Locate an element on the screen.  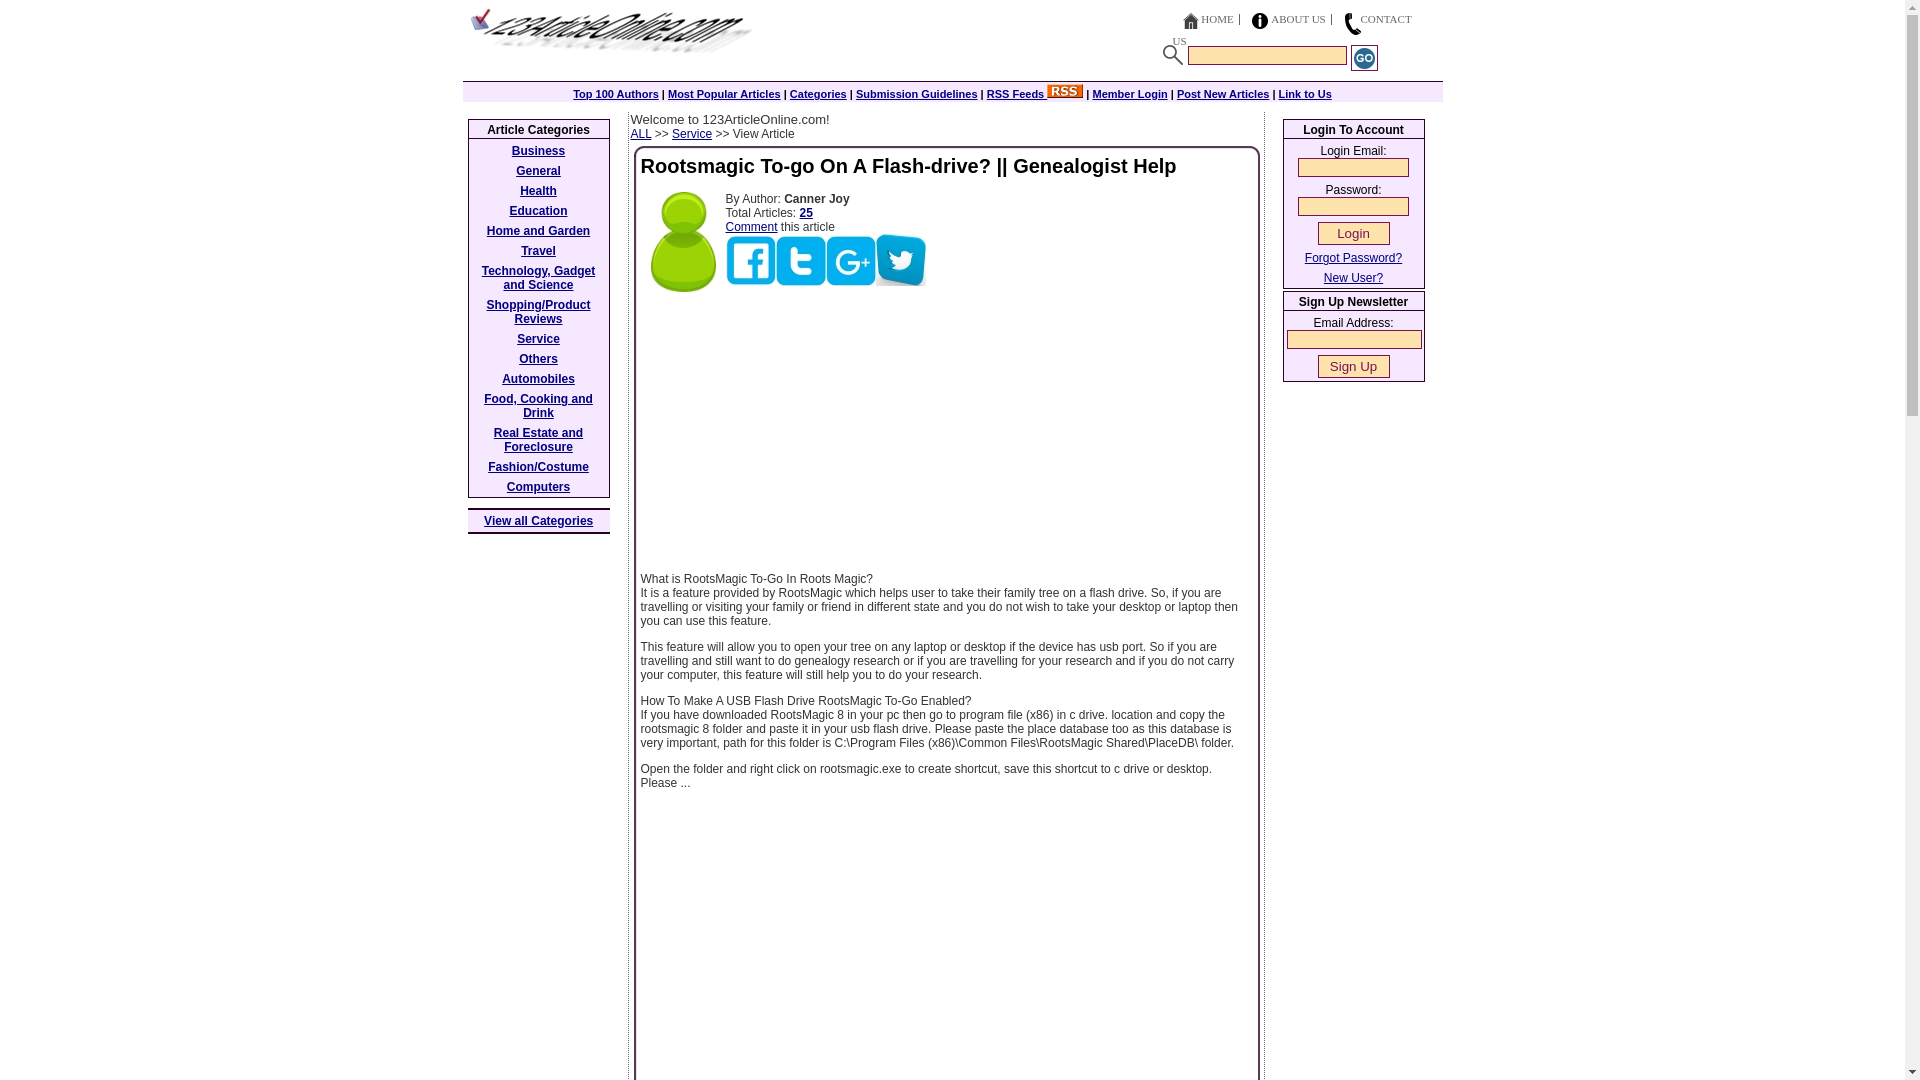
Service is located at coordinates (692, 134).